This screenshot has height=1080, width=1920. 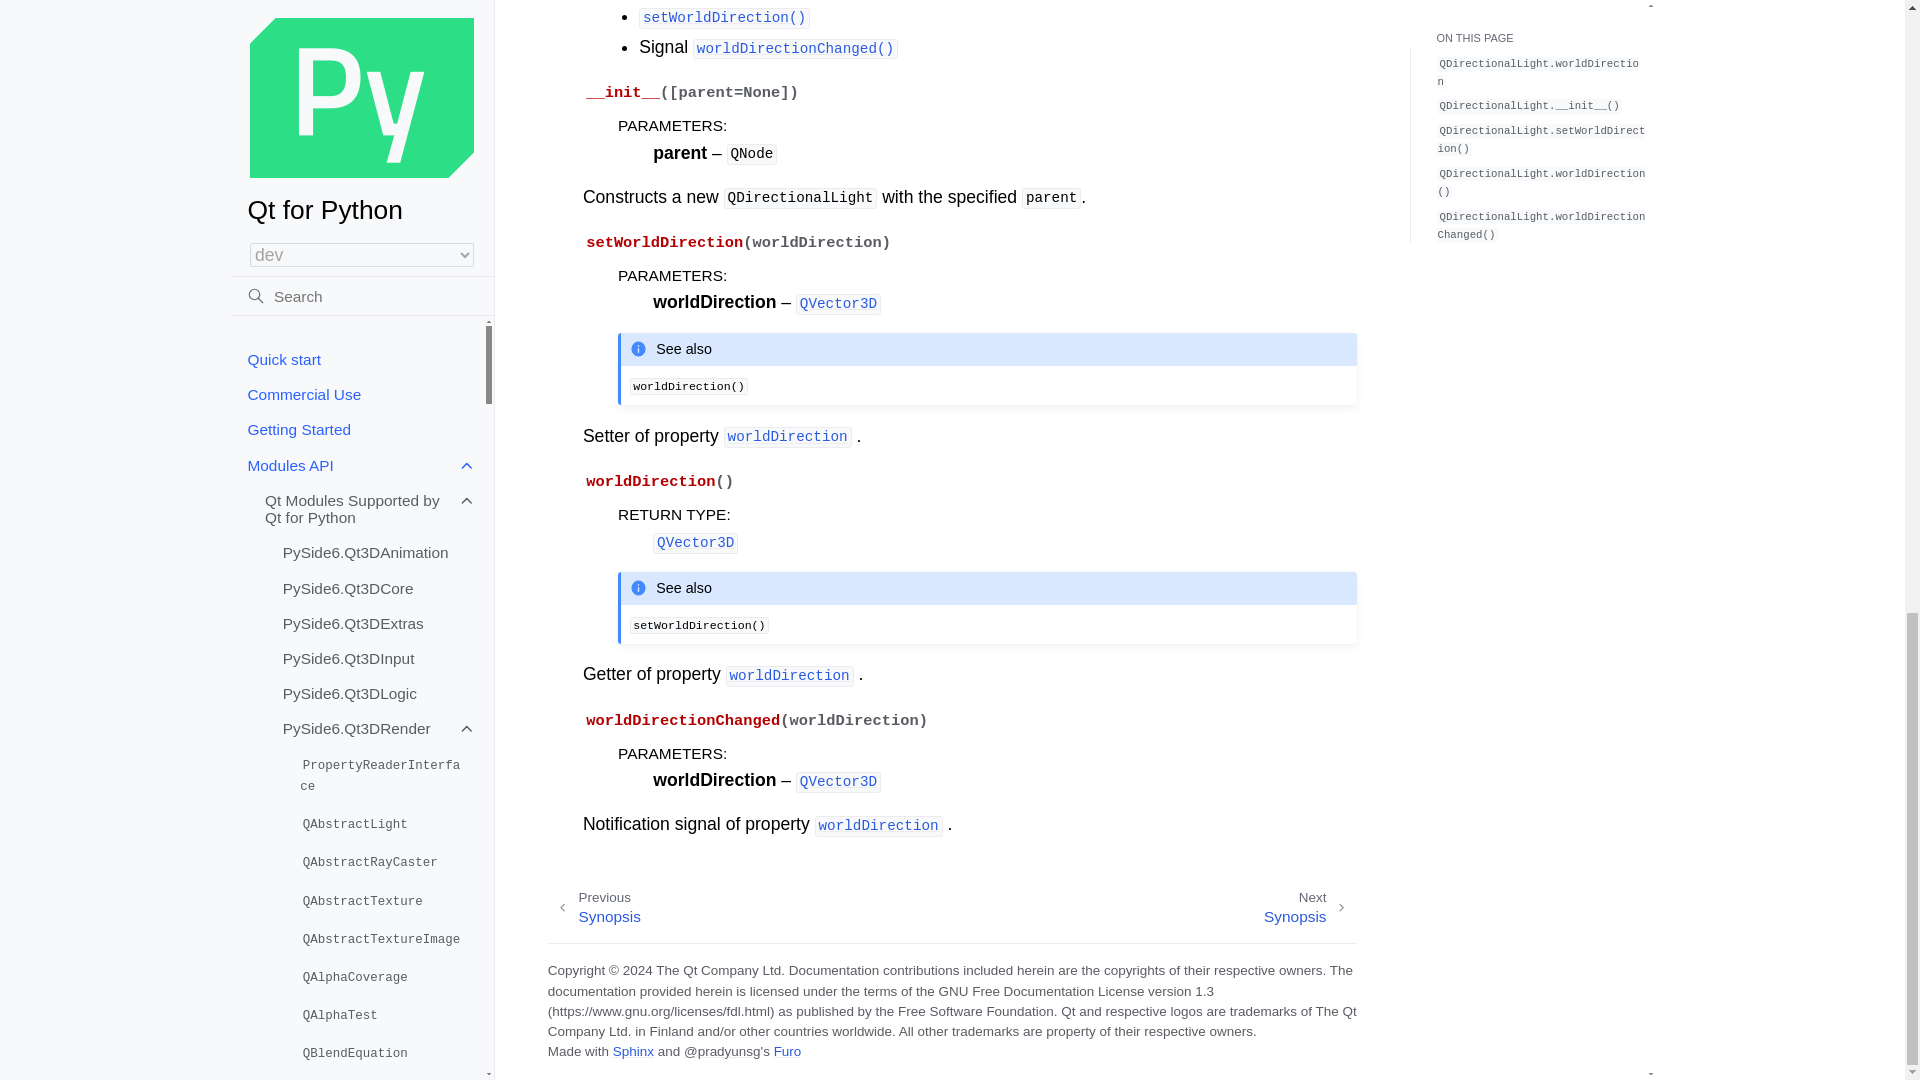 I want to click on QDepthTest, so click(x=382, y=177).